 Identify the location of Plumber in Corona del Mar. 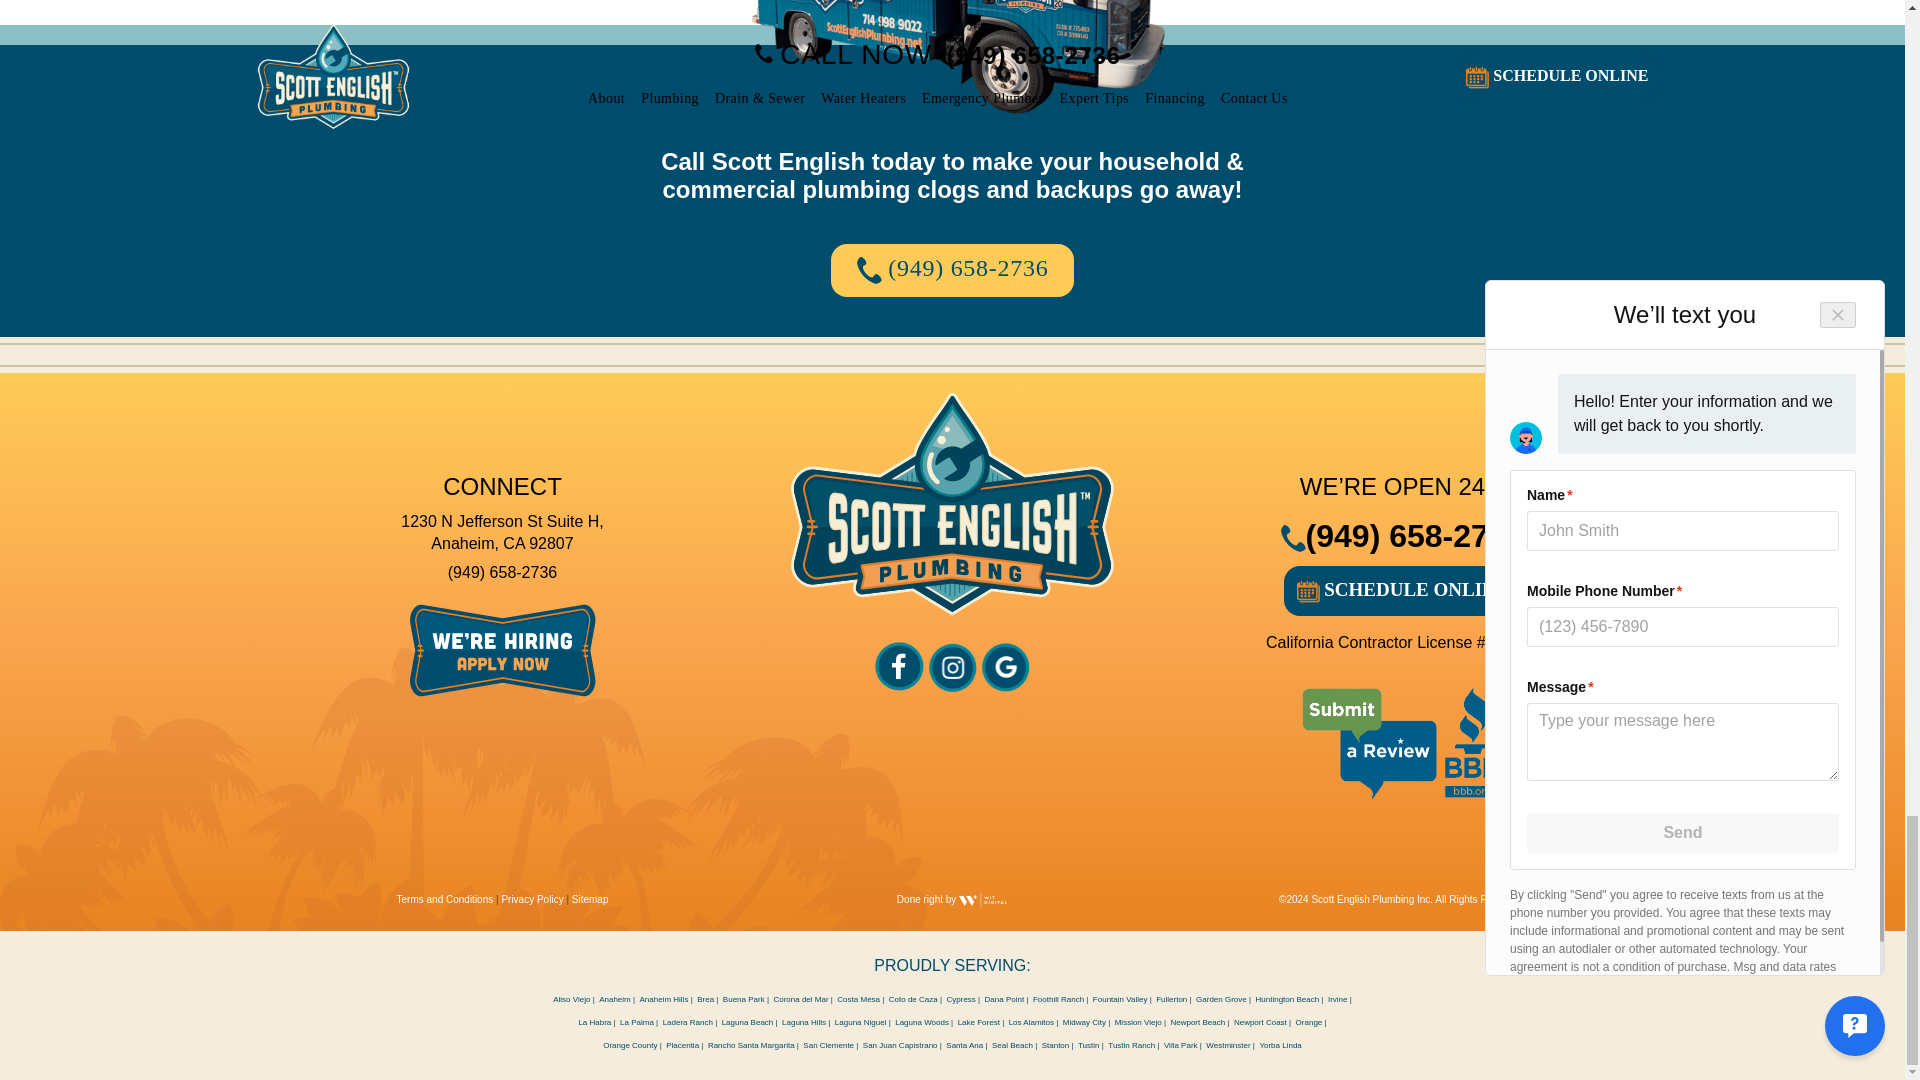
(800, 999).